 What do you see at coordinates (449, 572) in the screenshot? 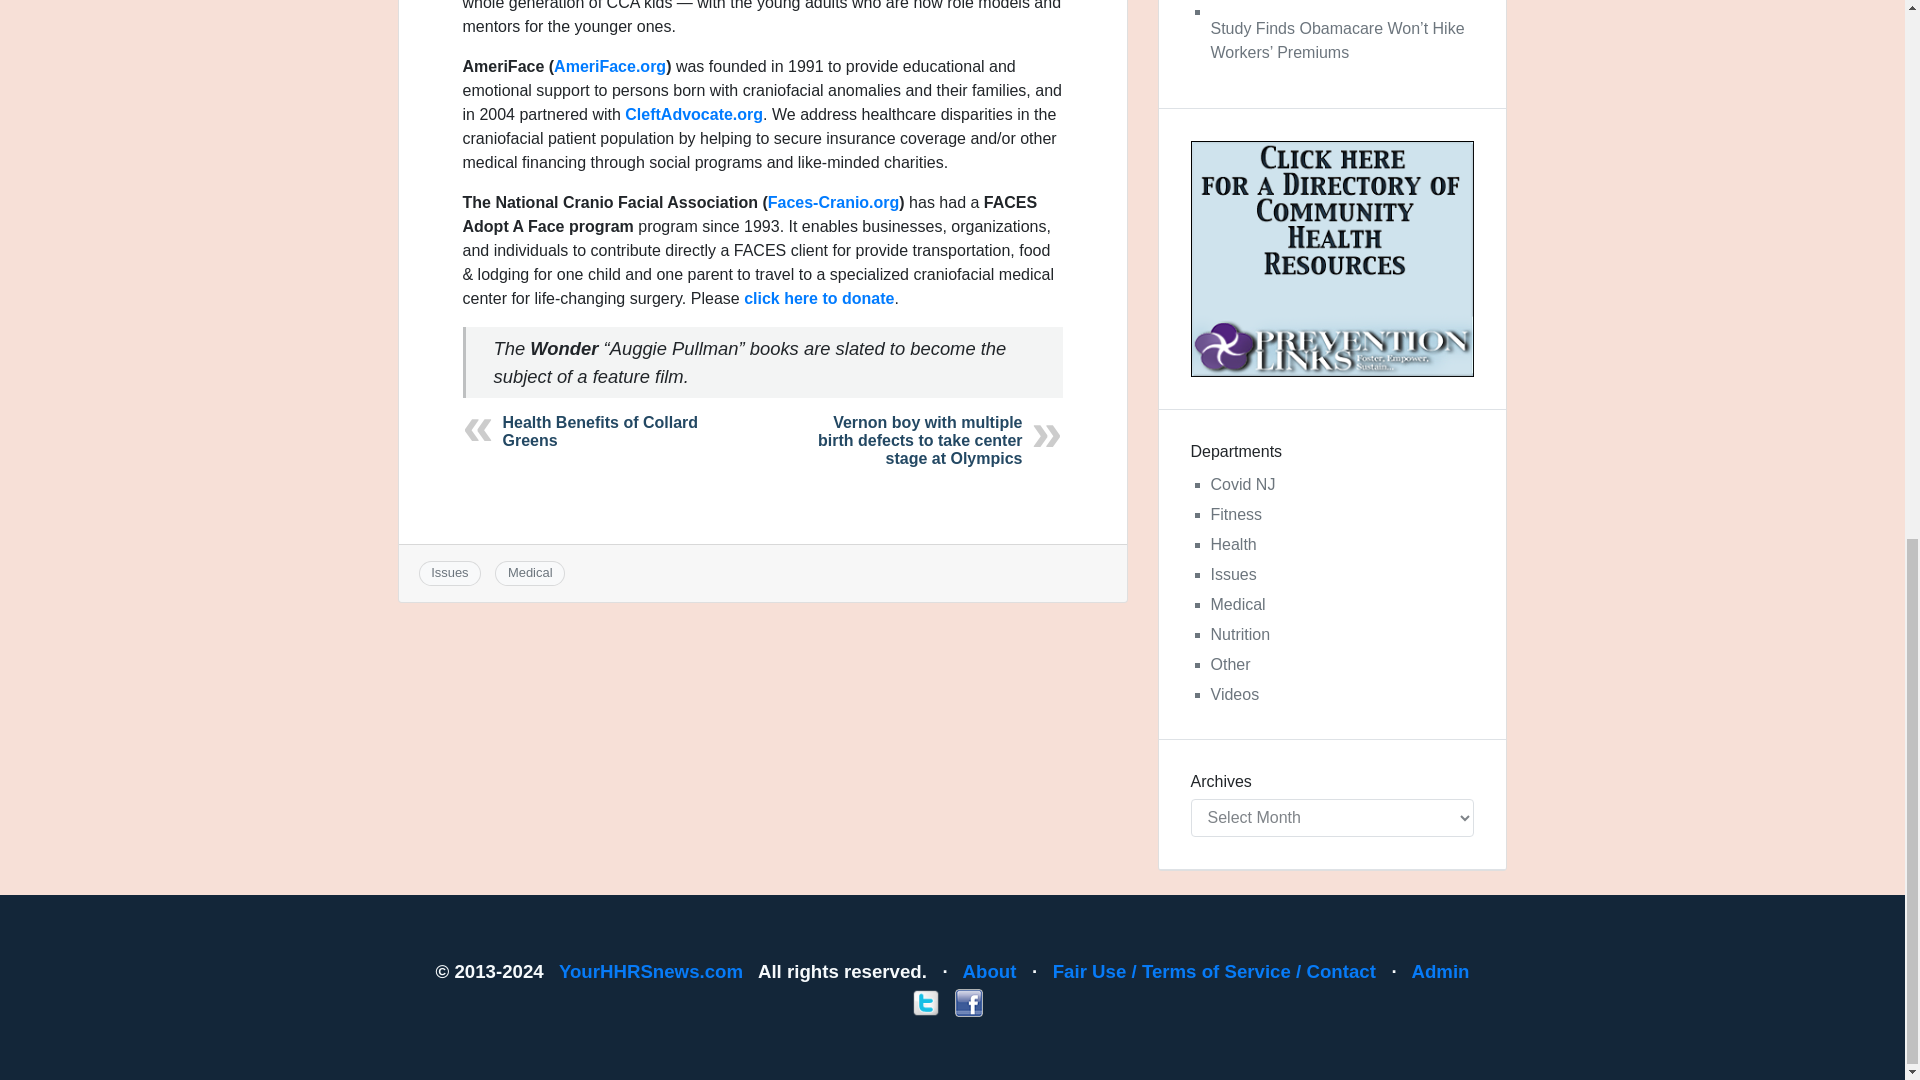
I see `Issues` at bounding box center [449, 572].